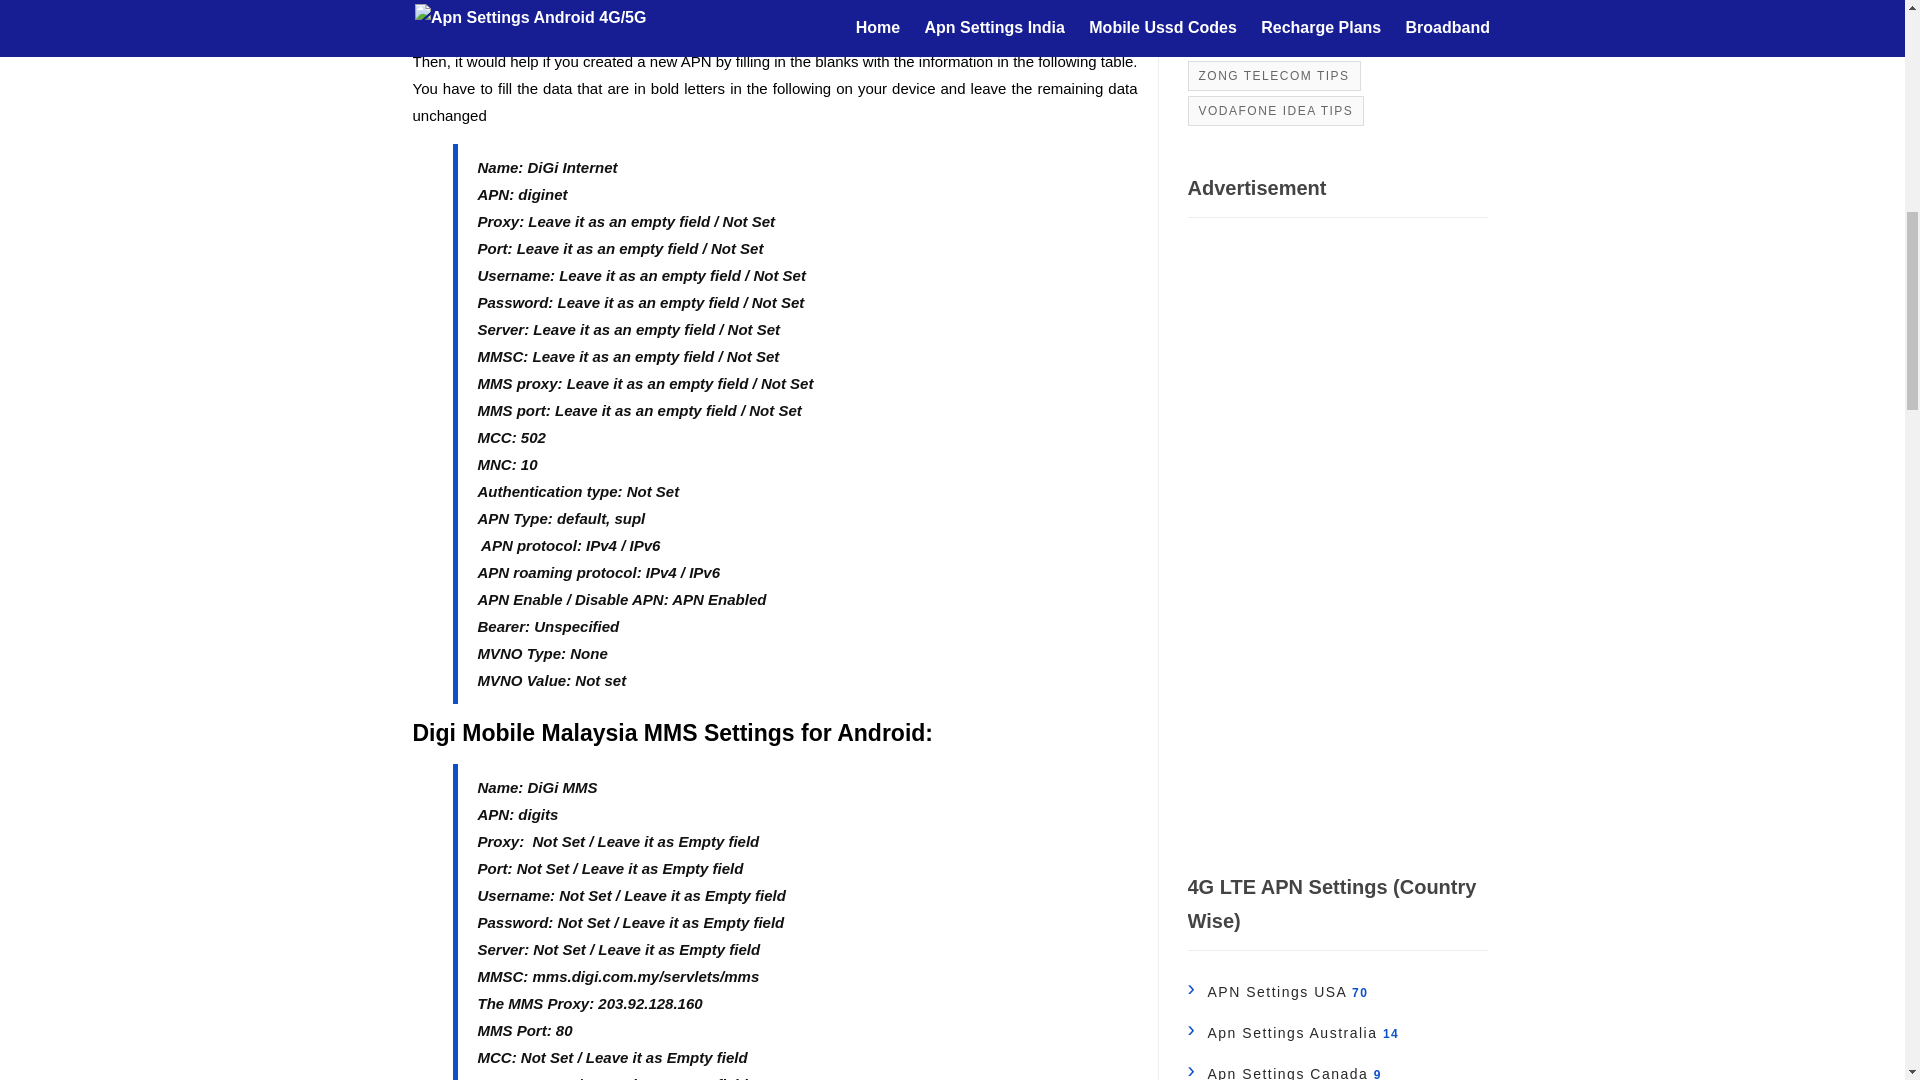  What do you see at coordinates (1276, 111) in the screenshot?
I see `VODAFONE IDEA TIPS` at bounding box center [1276, 111].